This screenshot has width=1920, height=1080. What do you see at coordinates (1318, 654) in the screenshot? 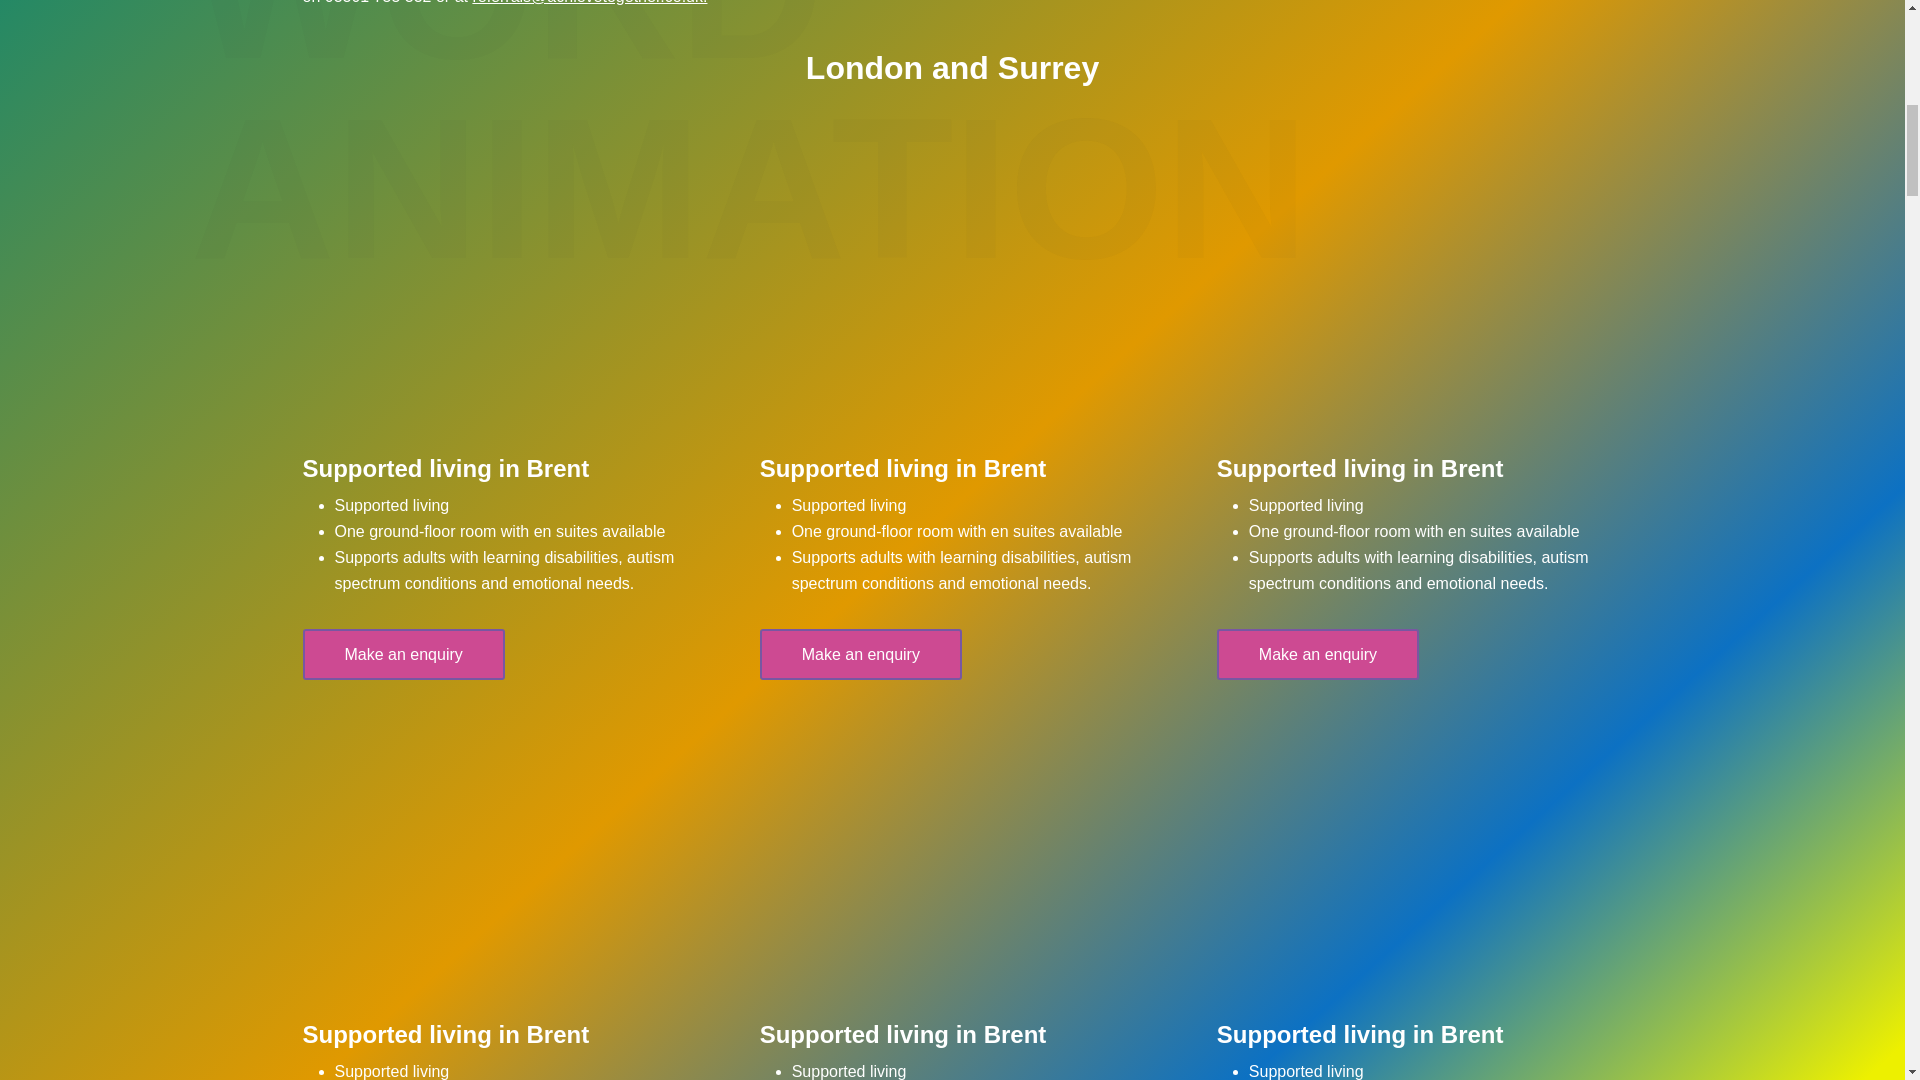
I see `Make an enquiry` at bounding box center [1318, 654].